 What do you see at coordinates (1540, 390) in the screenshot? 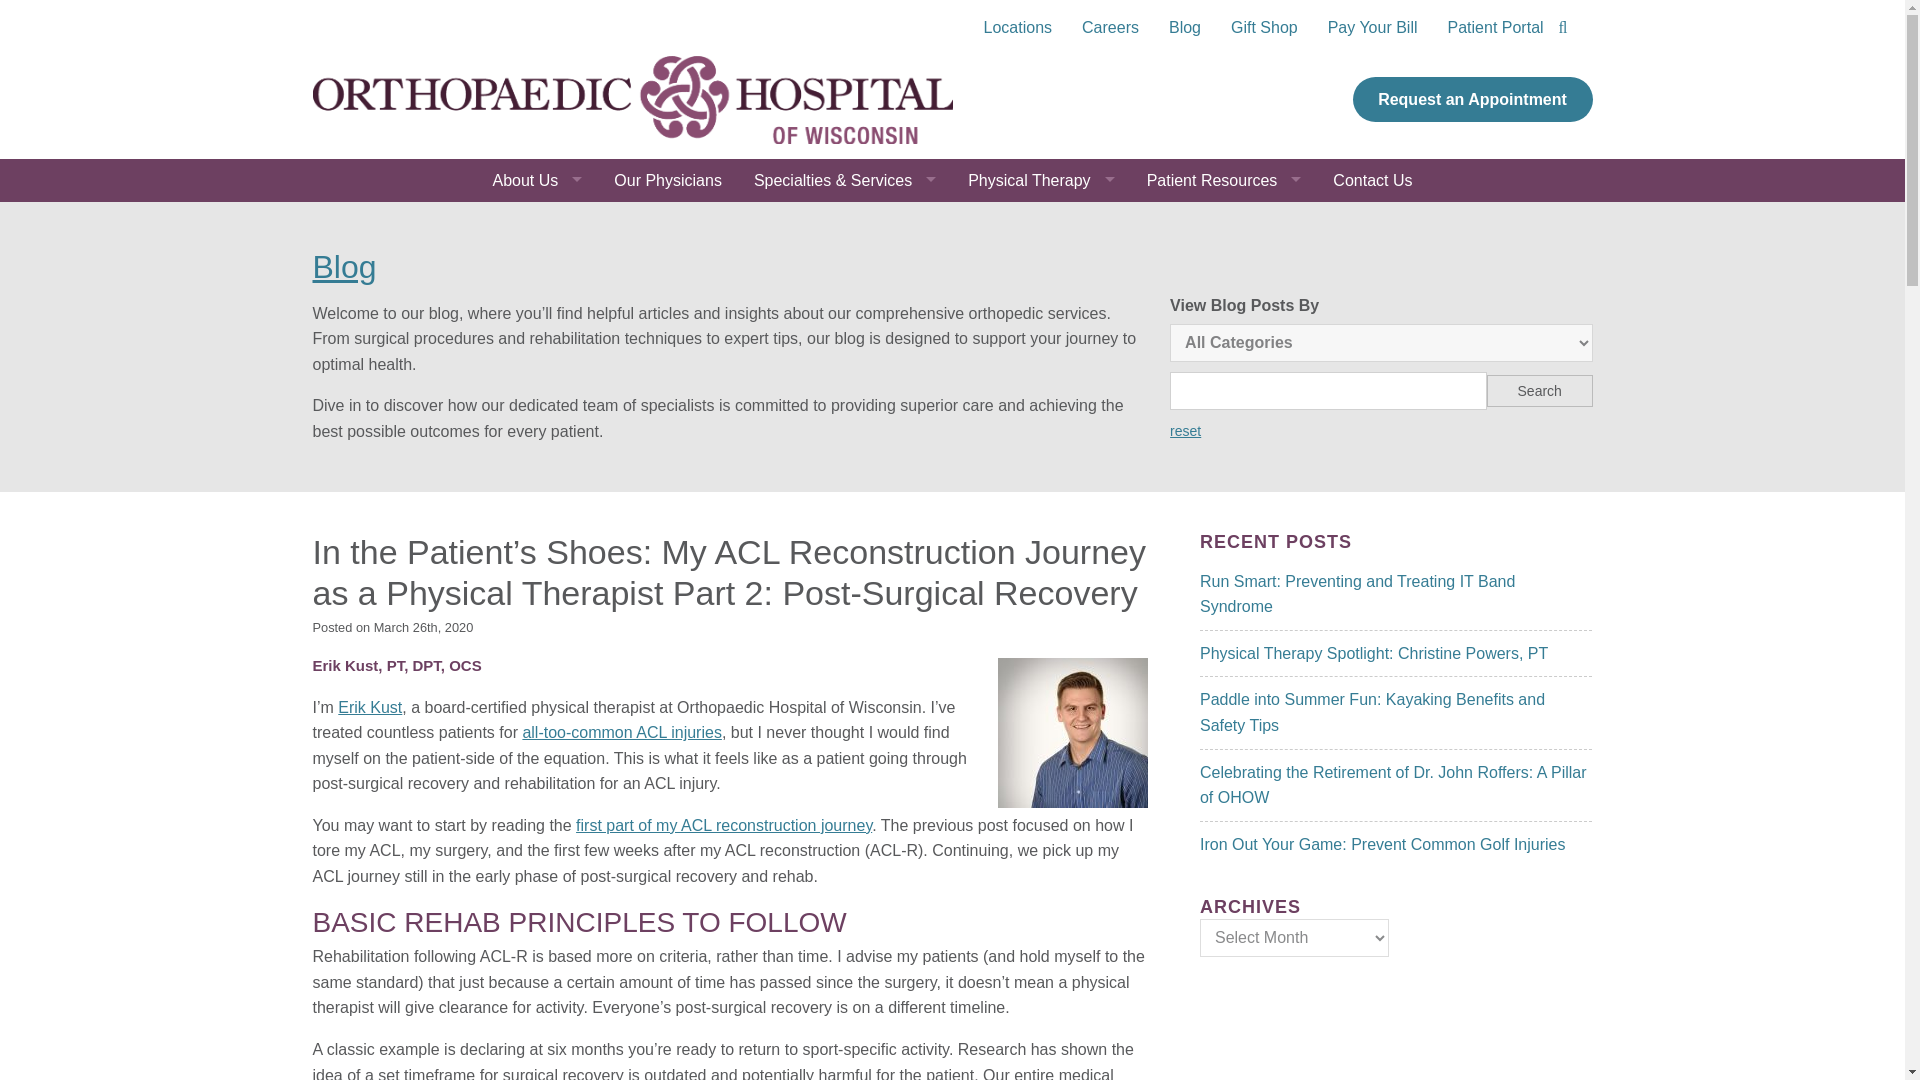
I see `Search` at bounding box center [1540, 390].